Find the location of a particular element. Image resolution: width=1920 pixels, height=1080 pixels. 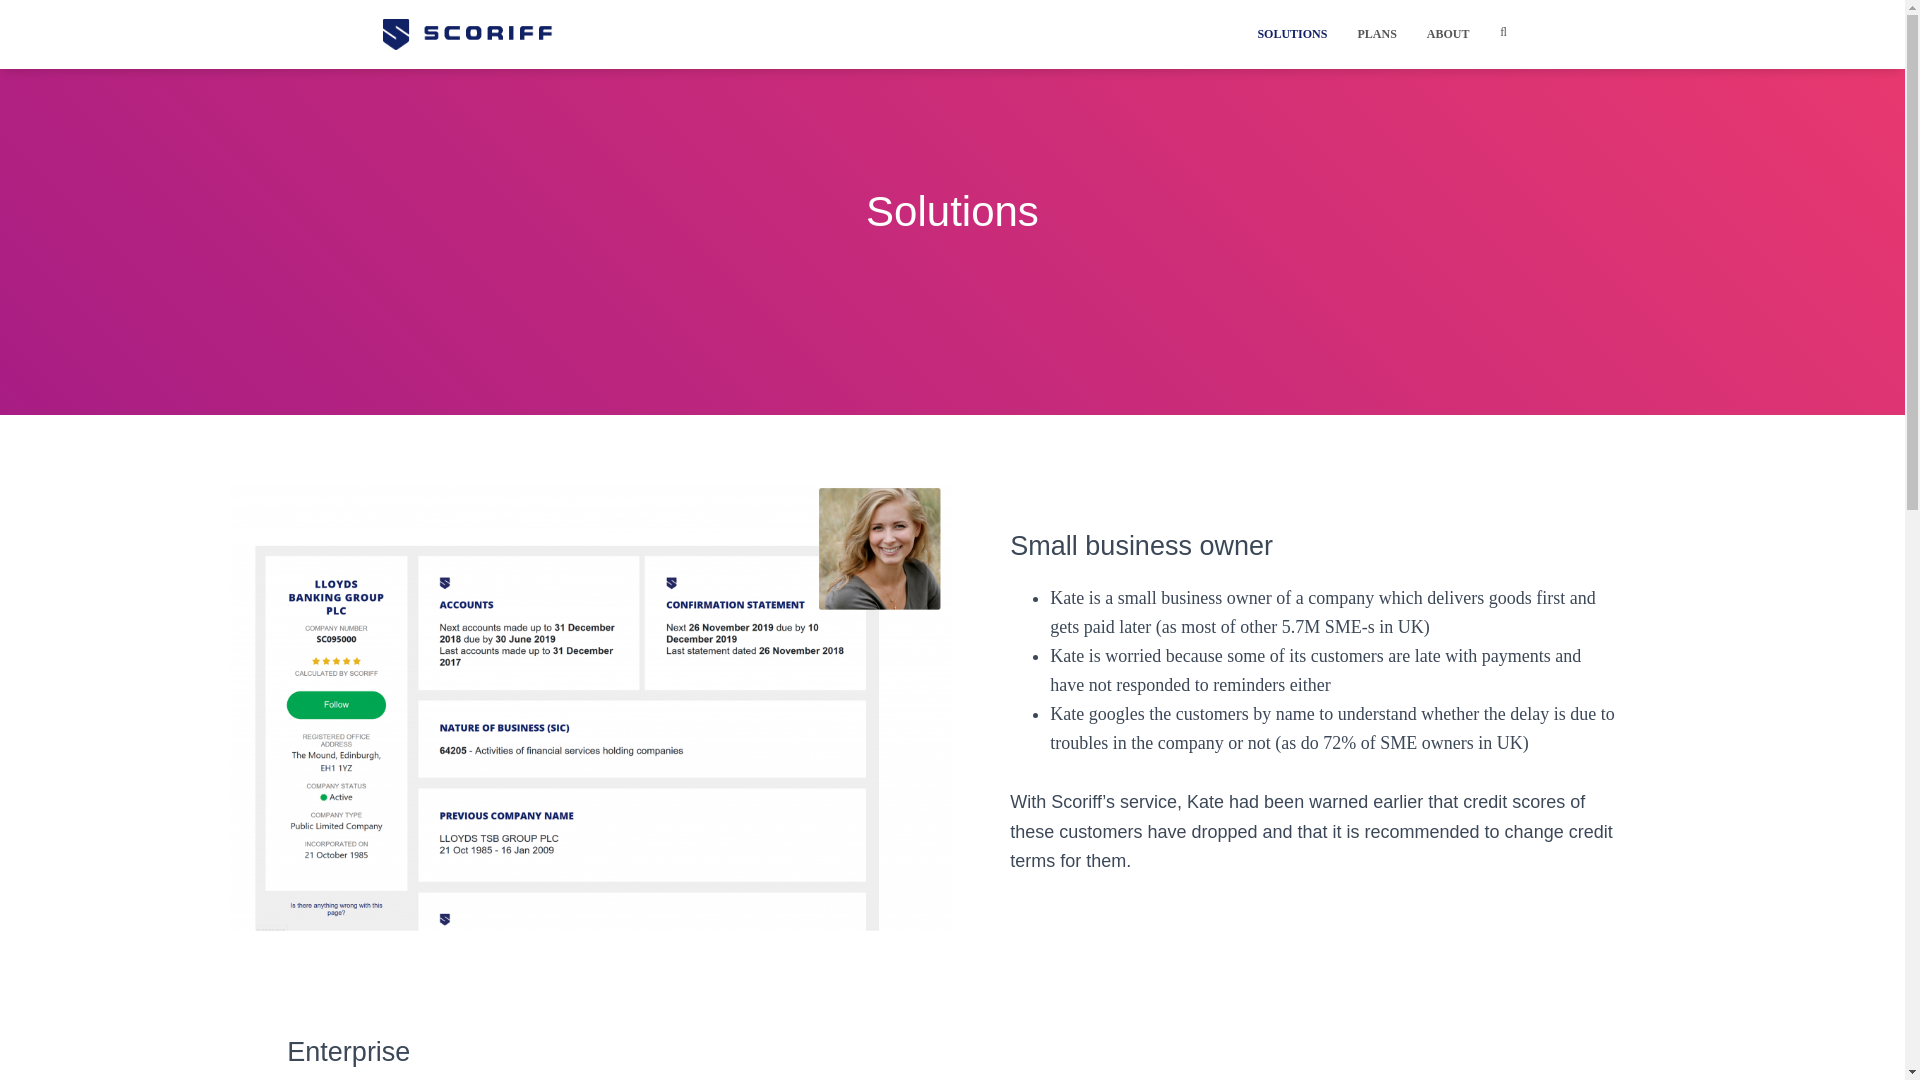

About is located at coordinates (1448, 34).